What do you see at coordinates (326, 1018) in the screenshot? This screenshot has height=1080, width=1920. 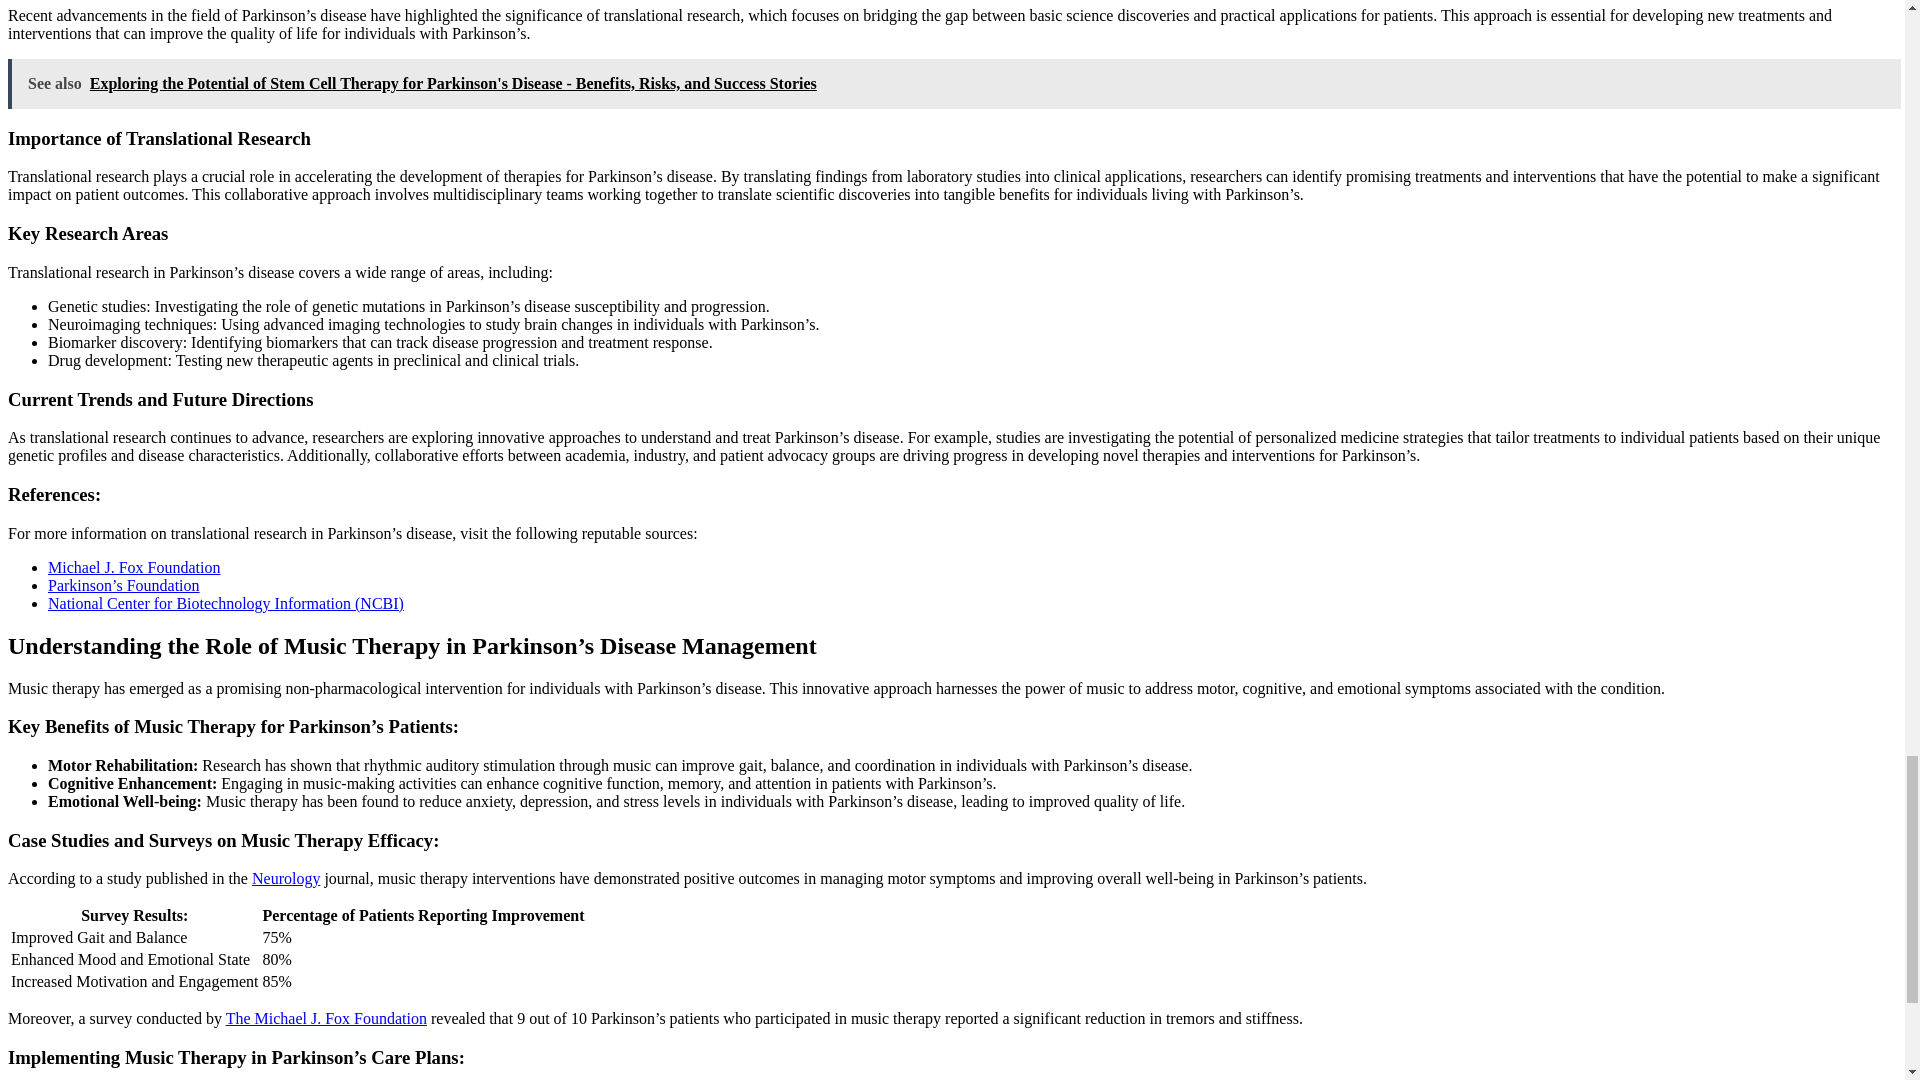 I see `The Michael J. Fox Foundation` at bounding box center [326, 1018].